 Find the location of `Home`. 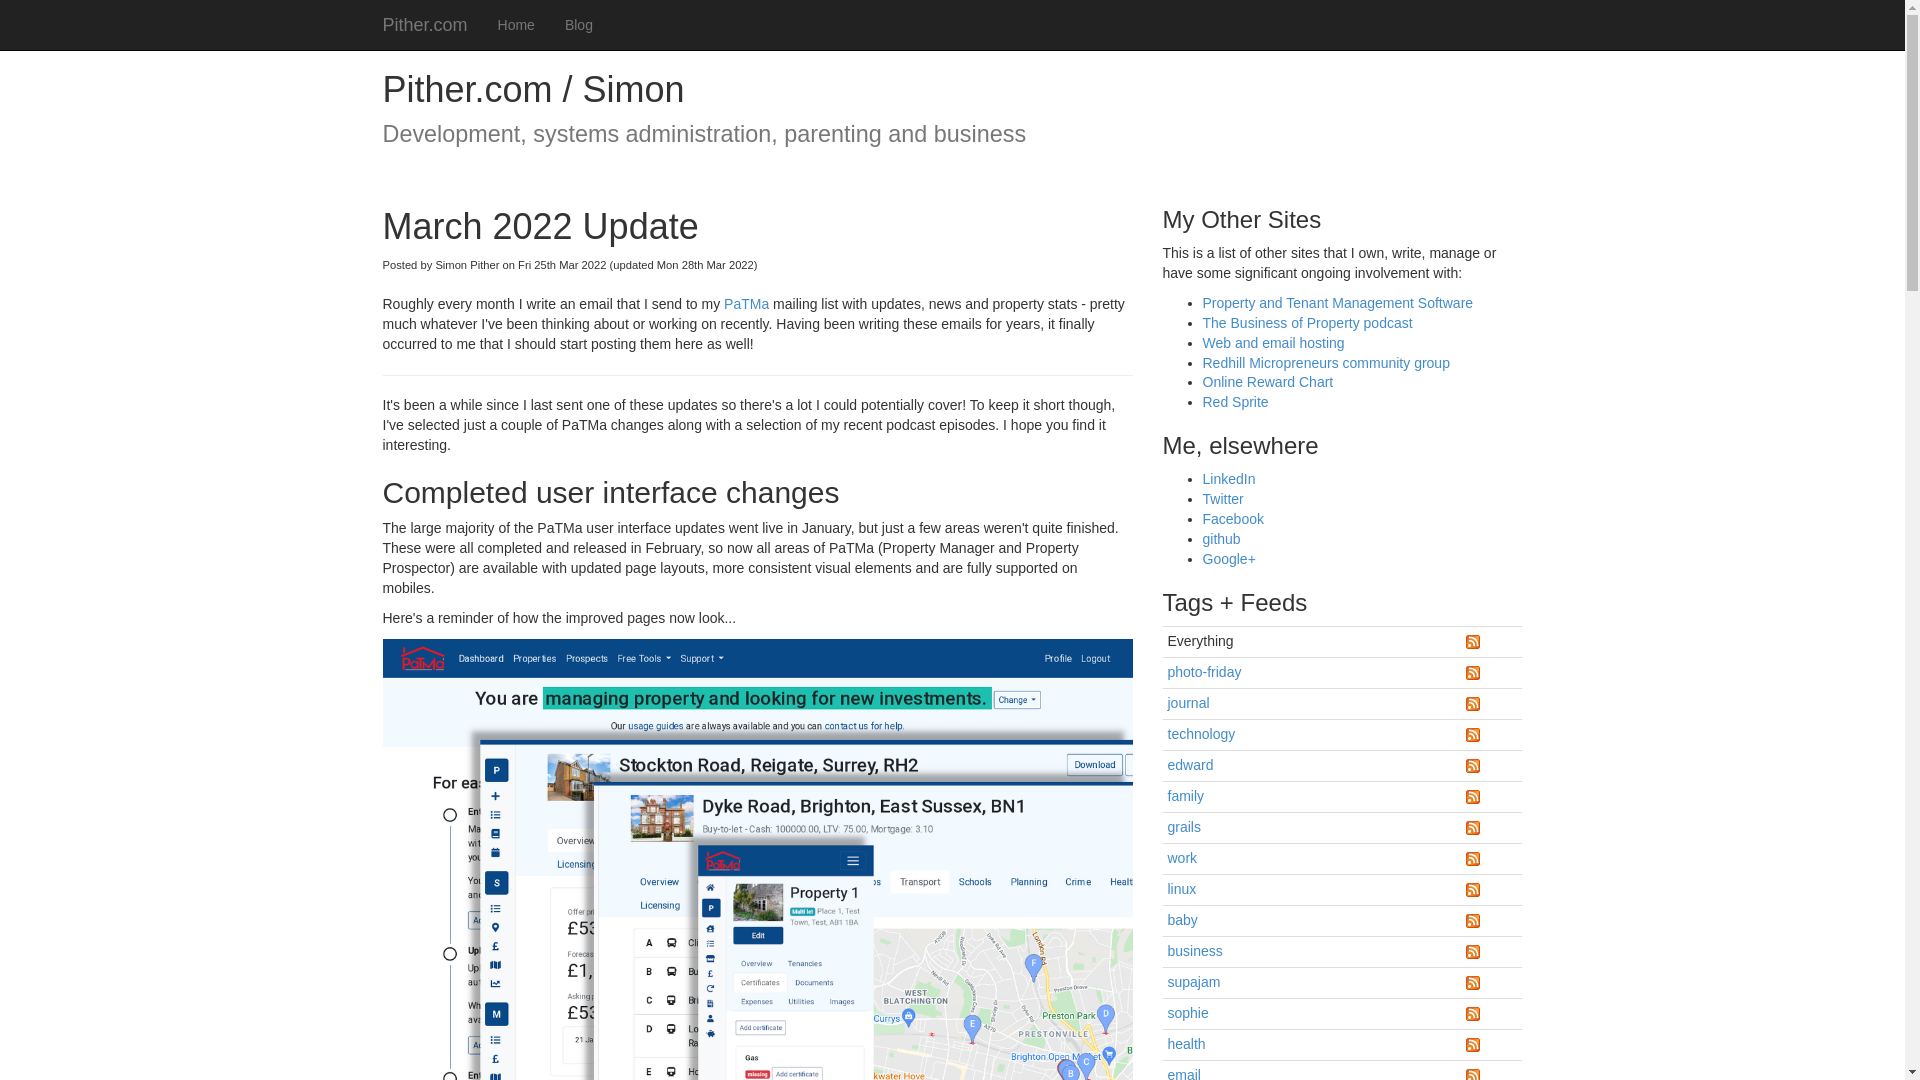

Home is located at coordinates (516, 24).